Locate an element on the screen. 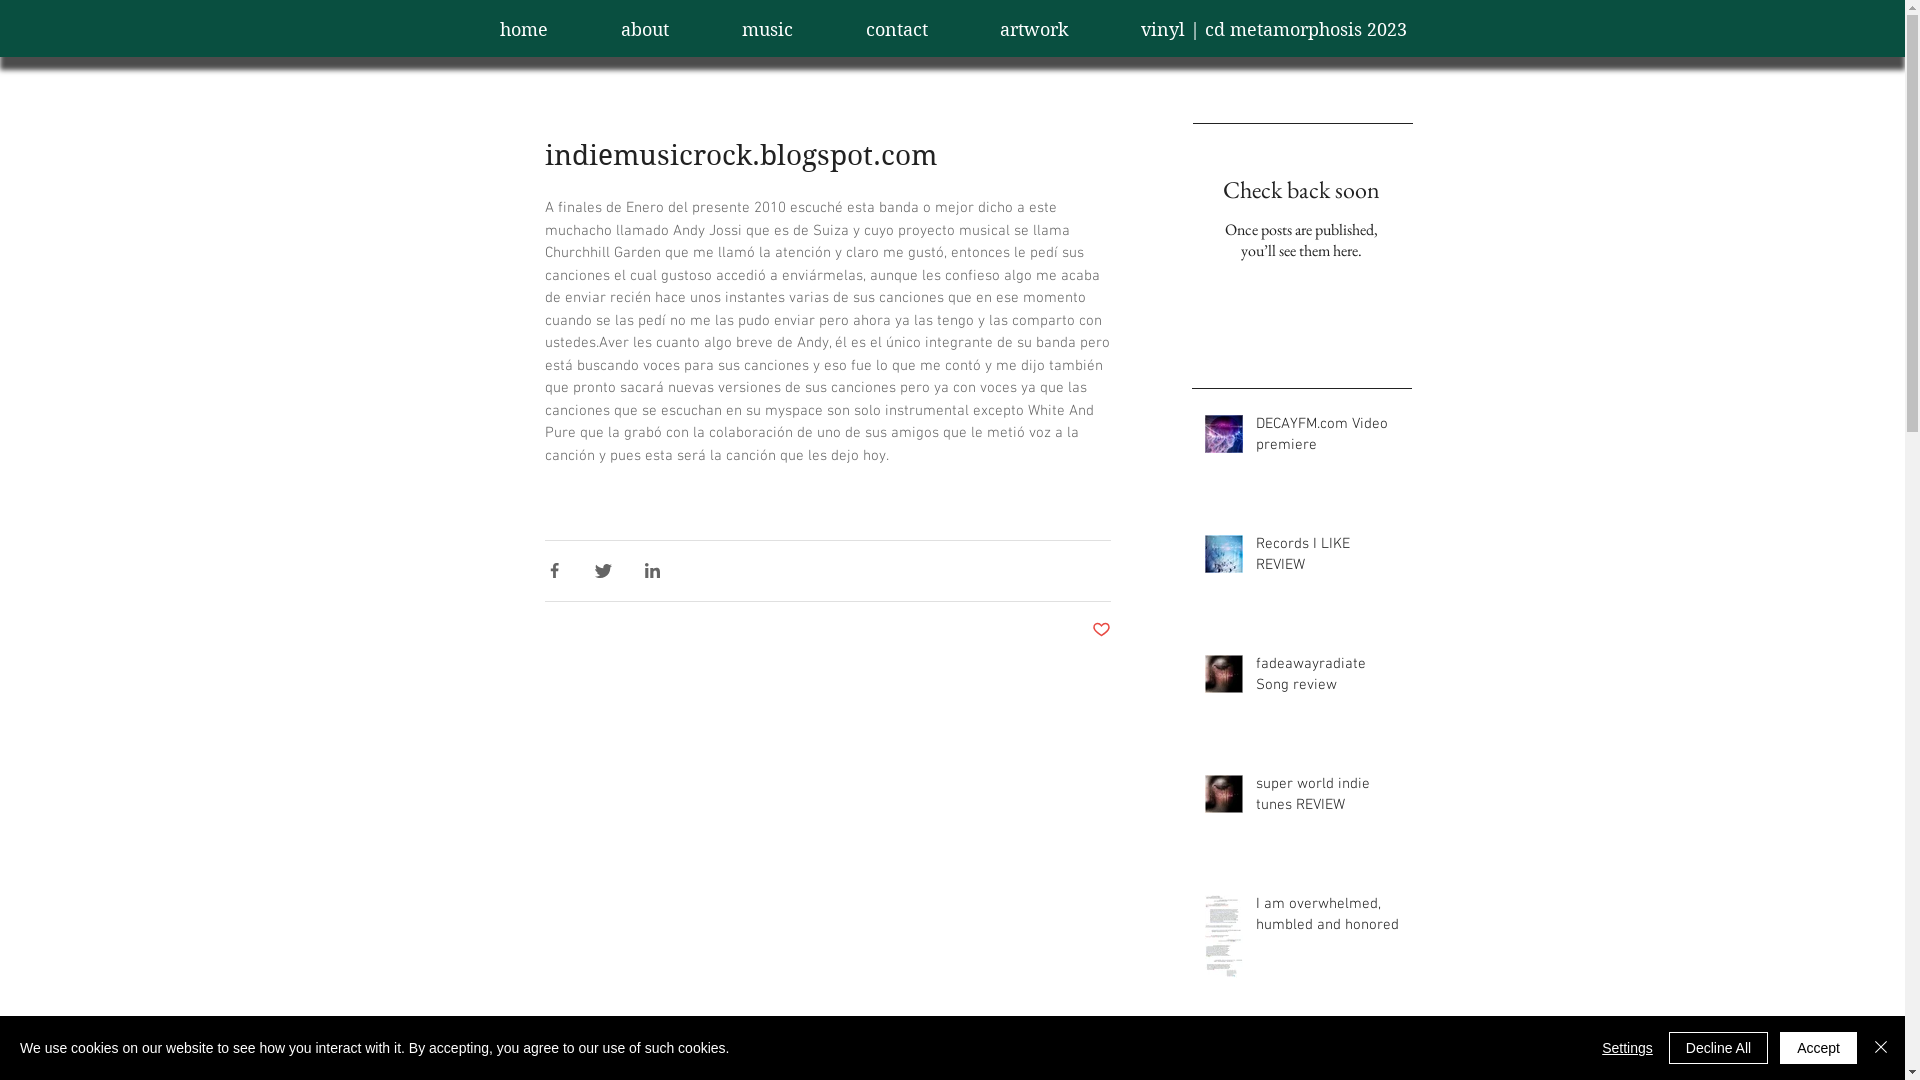 This screenshot has height=1080, width=1920. super world indie tunes REVIEW is located at coordinates (1328, 799).